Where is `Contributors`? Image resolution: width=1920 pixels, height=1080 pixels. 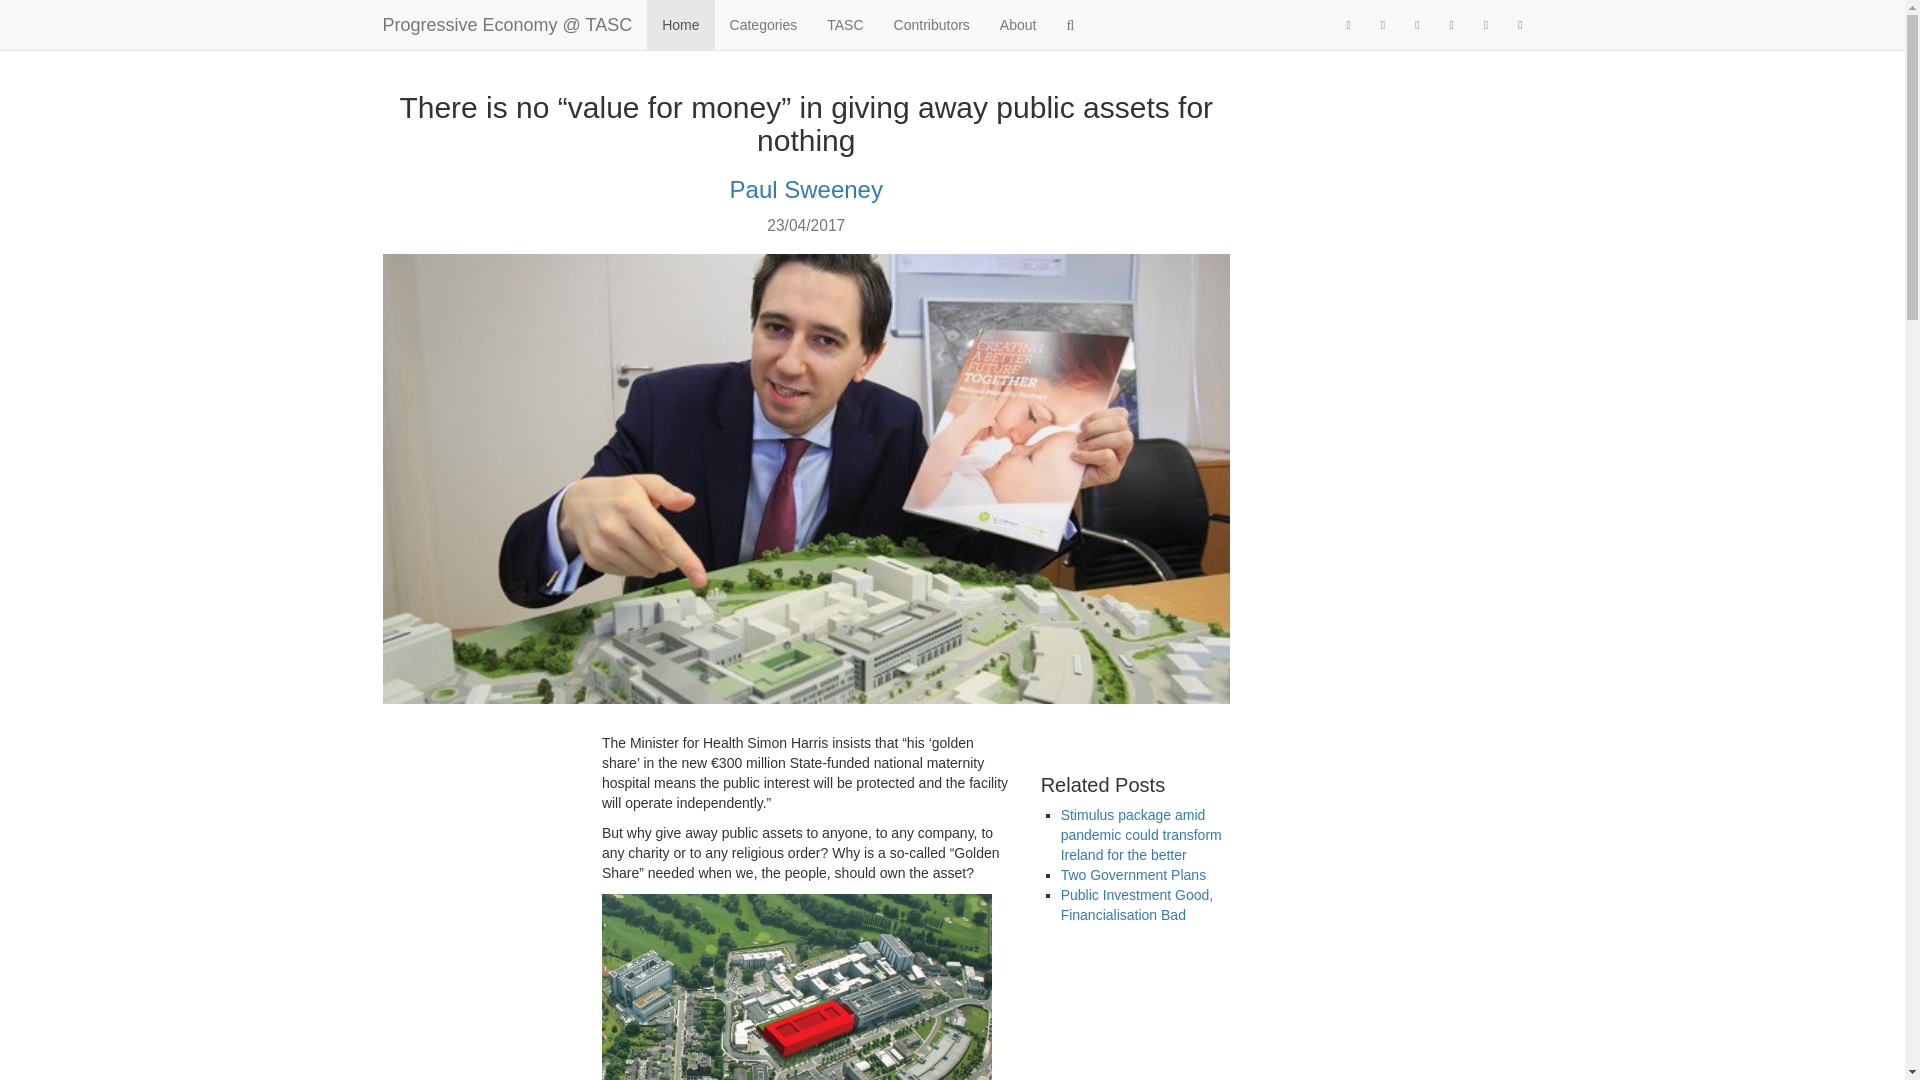
Contributors is located at coordinates (932, 24).